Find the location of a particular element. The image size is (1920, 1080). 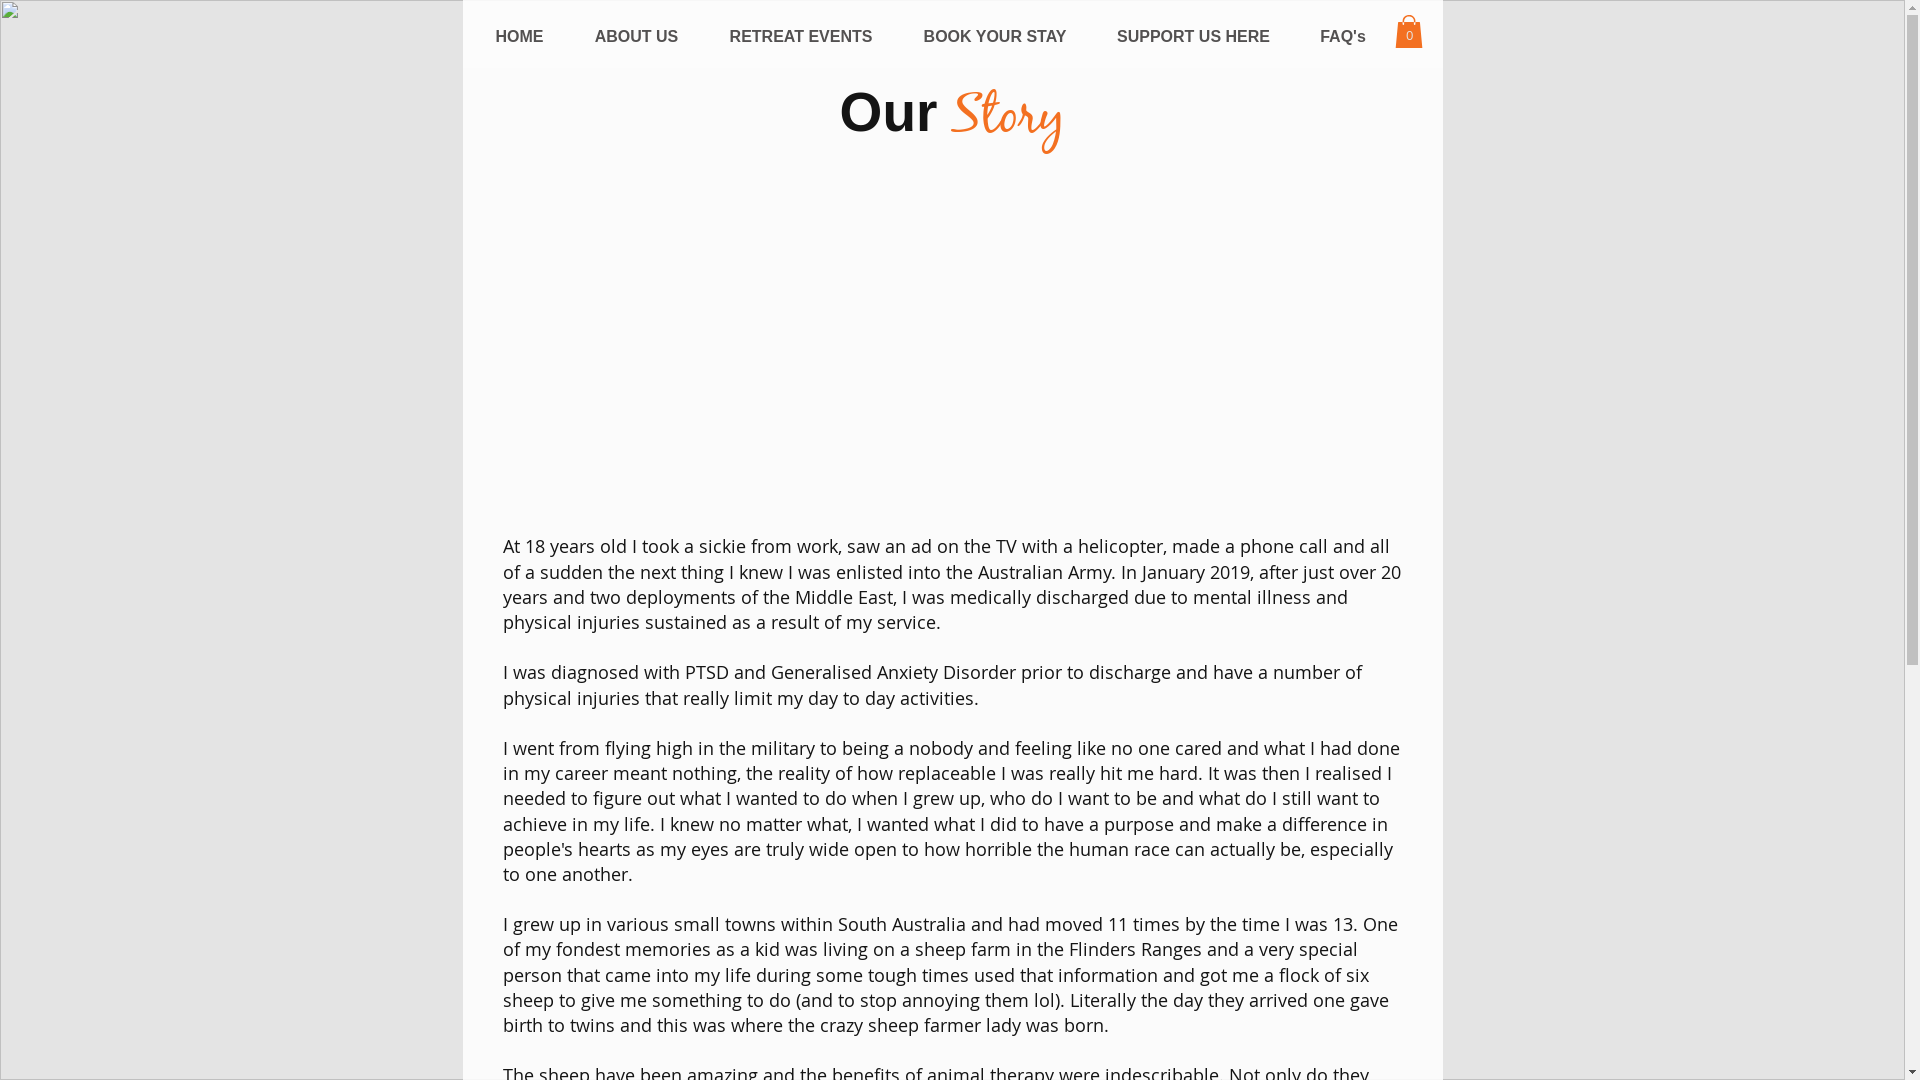

RETREAT EVENTS is located at coordinates (801, 37).